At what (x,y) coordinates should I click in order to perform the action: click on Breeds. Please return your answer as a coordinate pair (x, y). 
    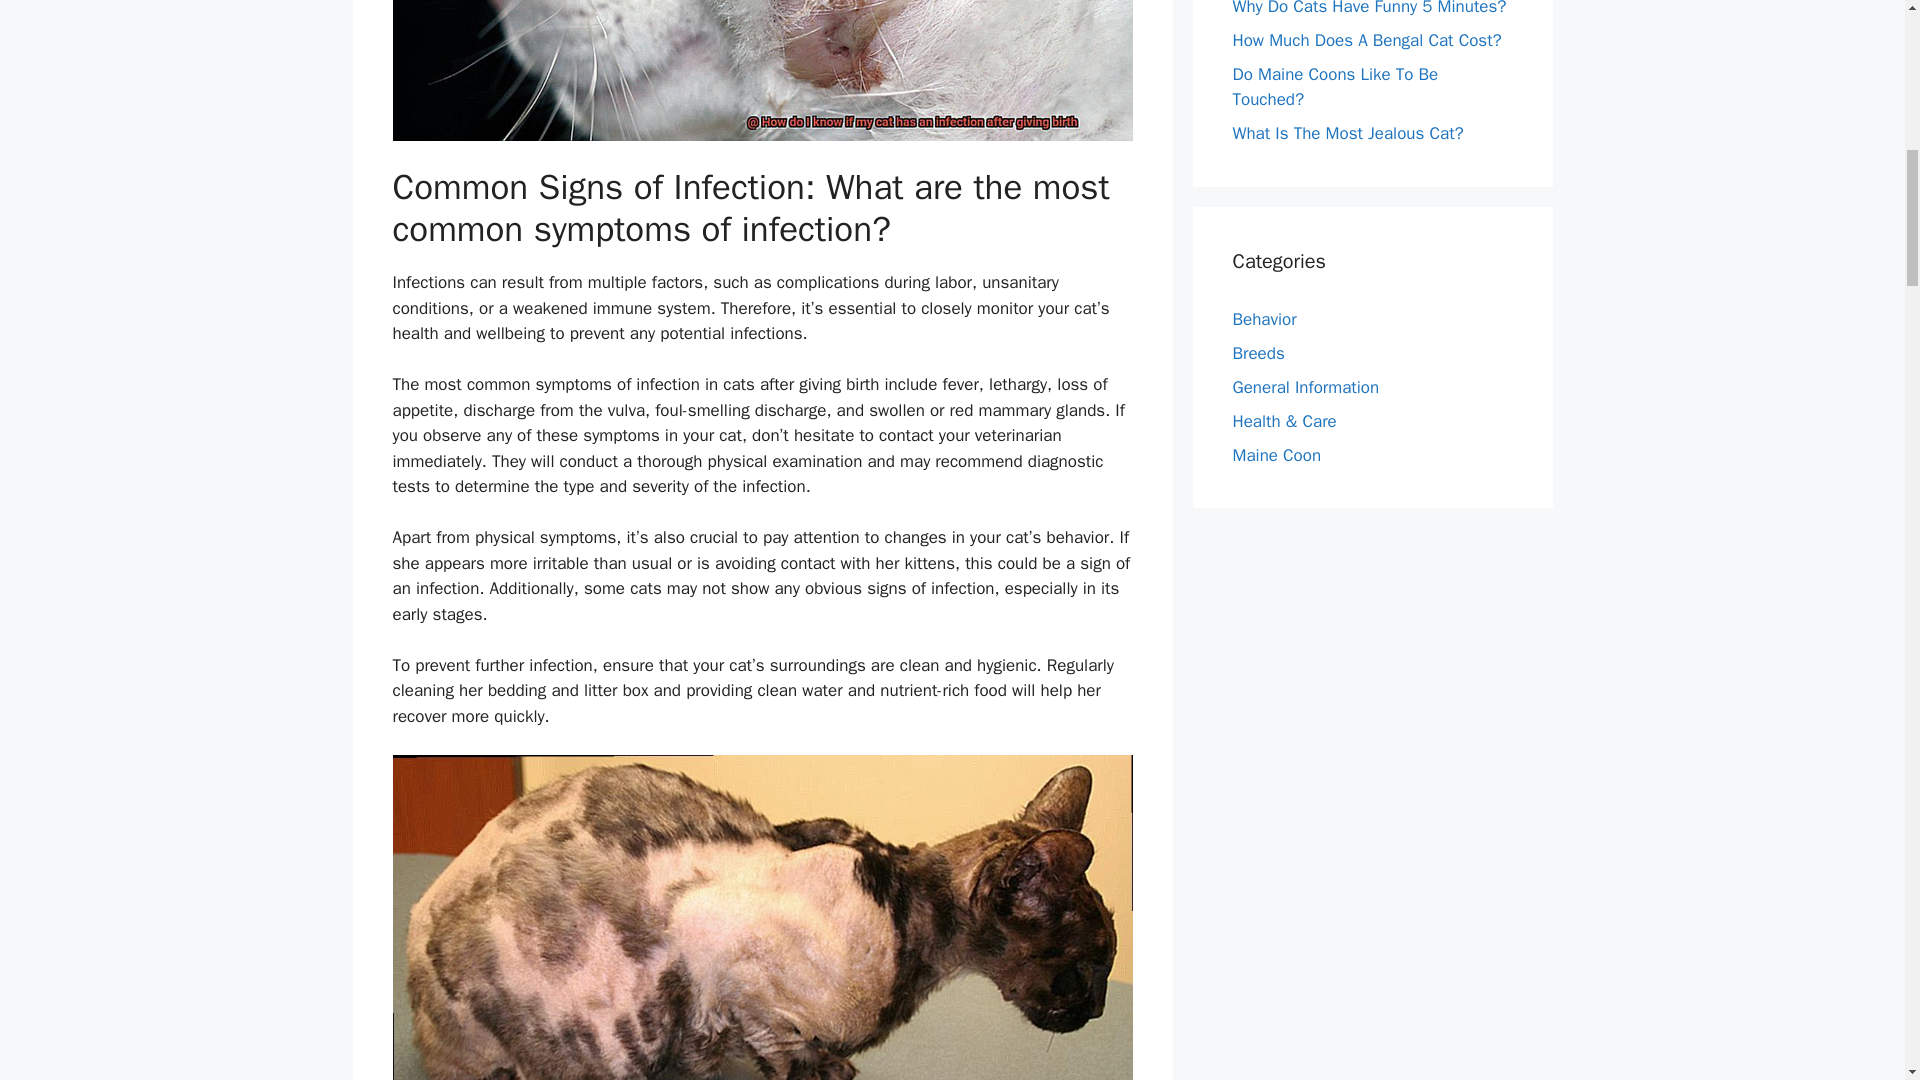
    Looking at the image, I should click on (1258, 353).